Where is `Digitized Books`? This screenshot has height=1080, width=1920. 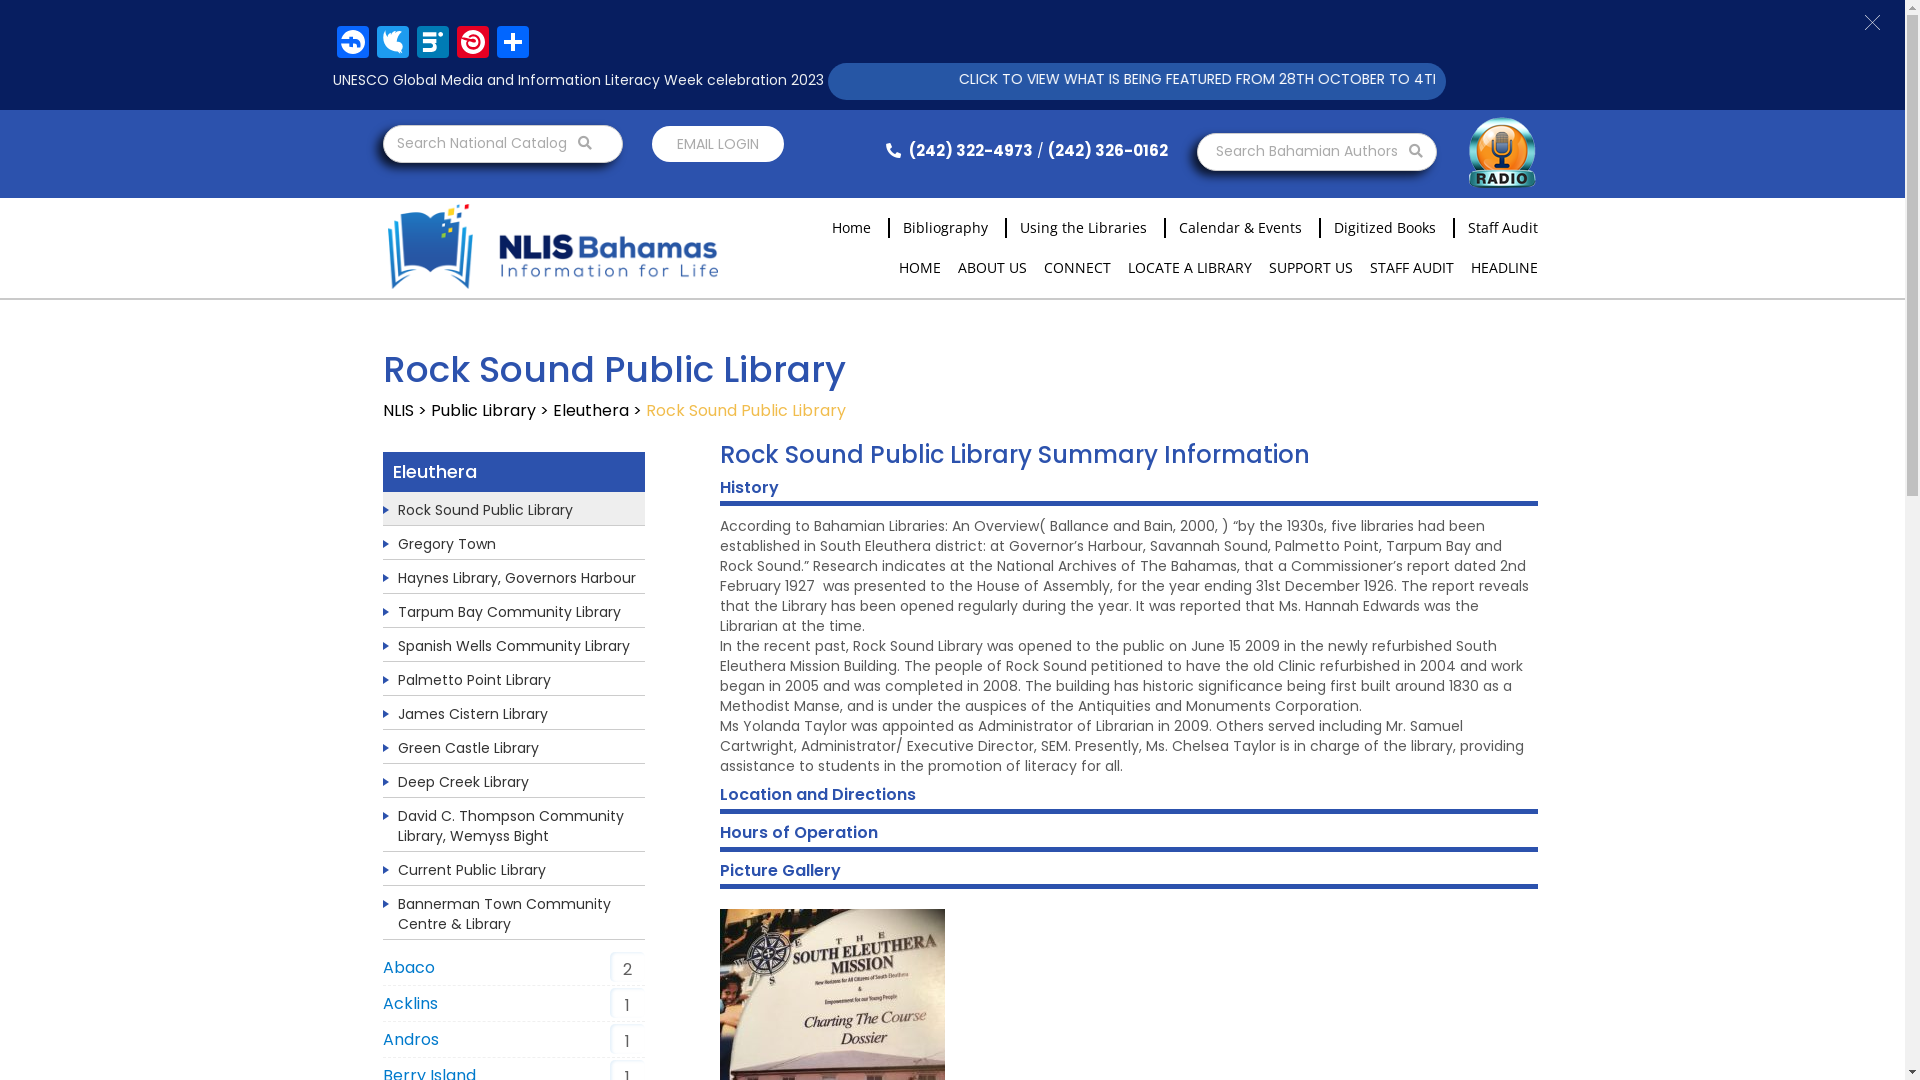
Digitized Books is located at coordinates (1378, 228).